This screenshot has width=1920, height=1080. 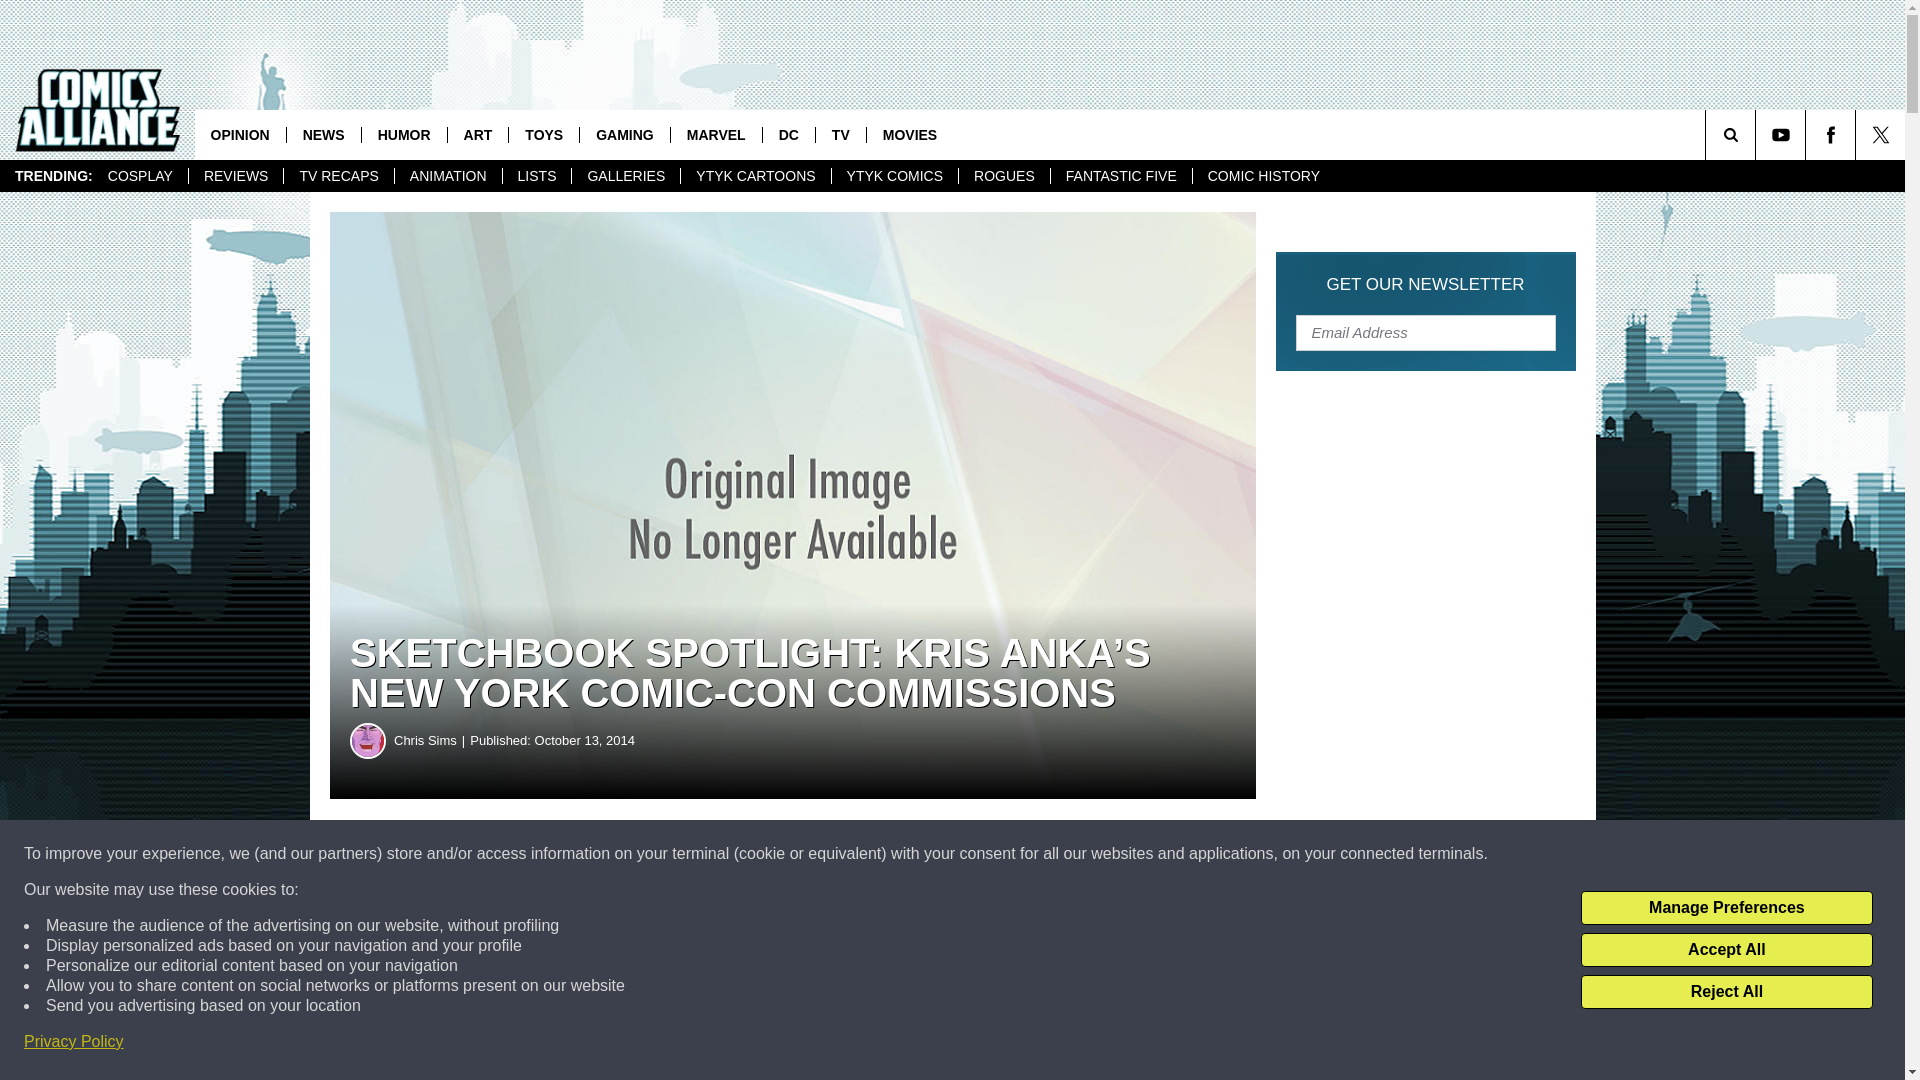 I want to click on Chris Sims, so click(x=432, y=740).